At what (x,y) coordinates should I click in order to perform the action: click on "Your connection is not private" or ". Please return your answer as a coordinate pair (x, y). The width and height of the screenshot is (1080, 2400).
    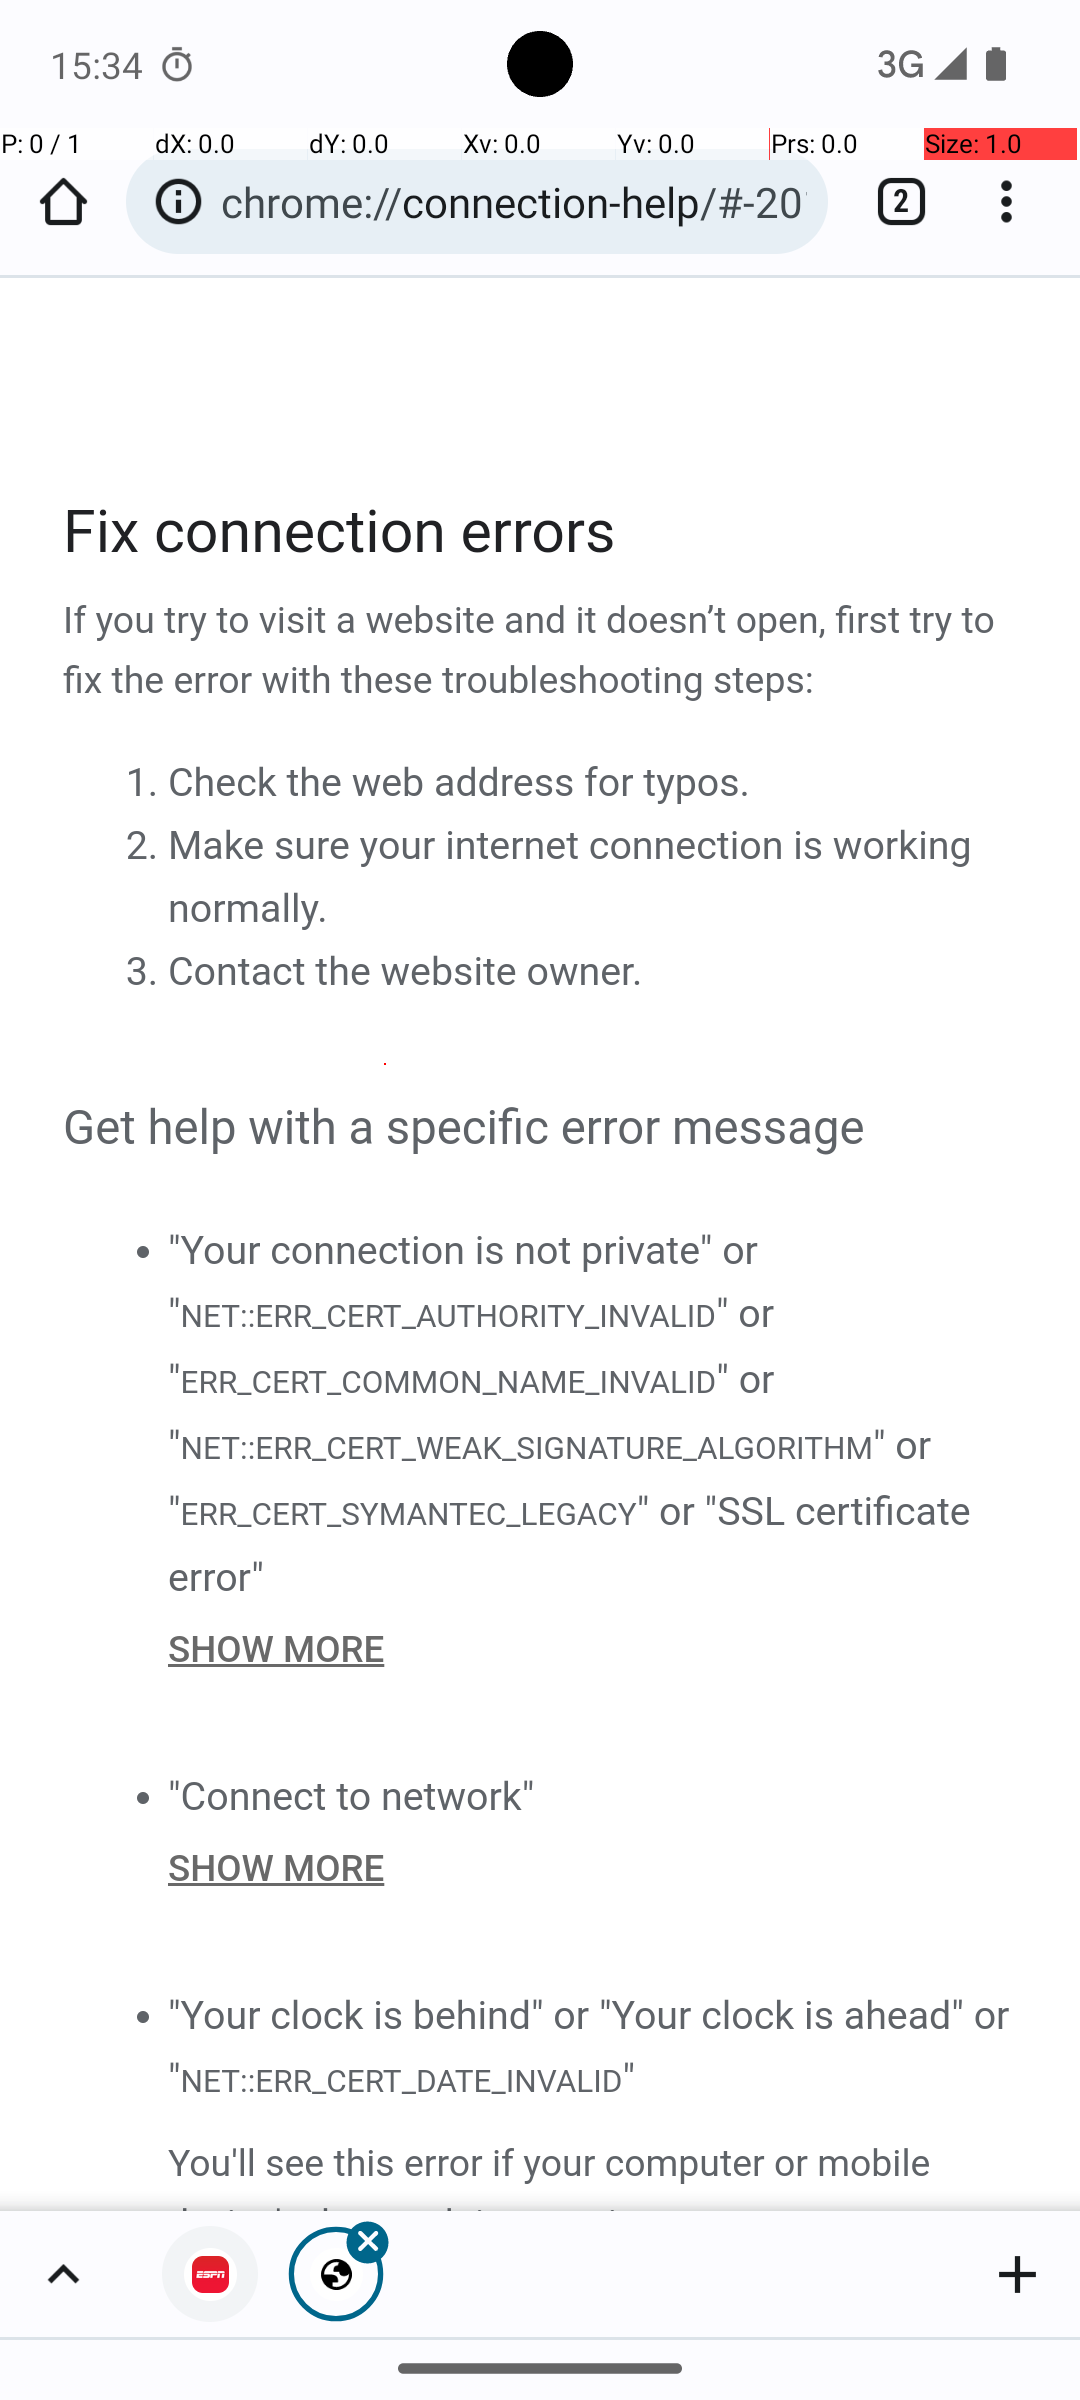
    Looking at the image, I should click on (463, 1282).